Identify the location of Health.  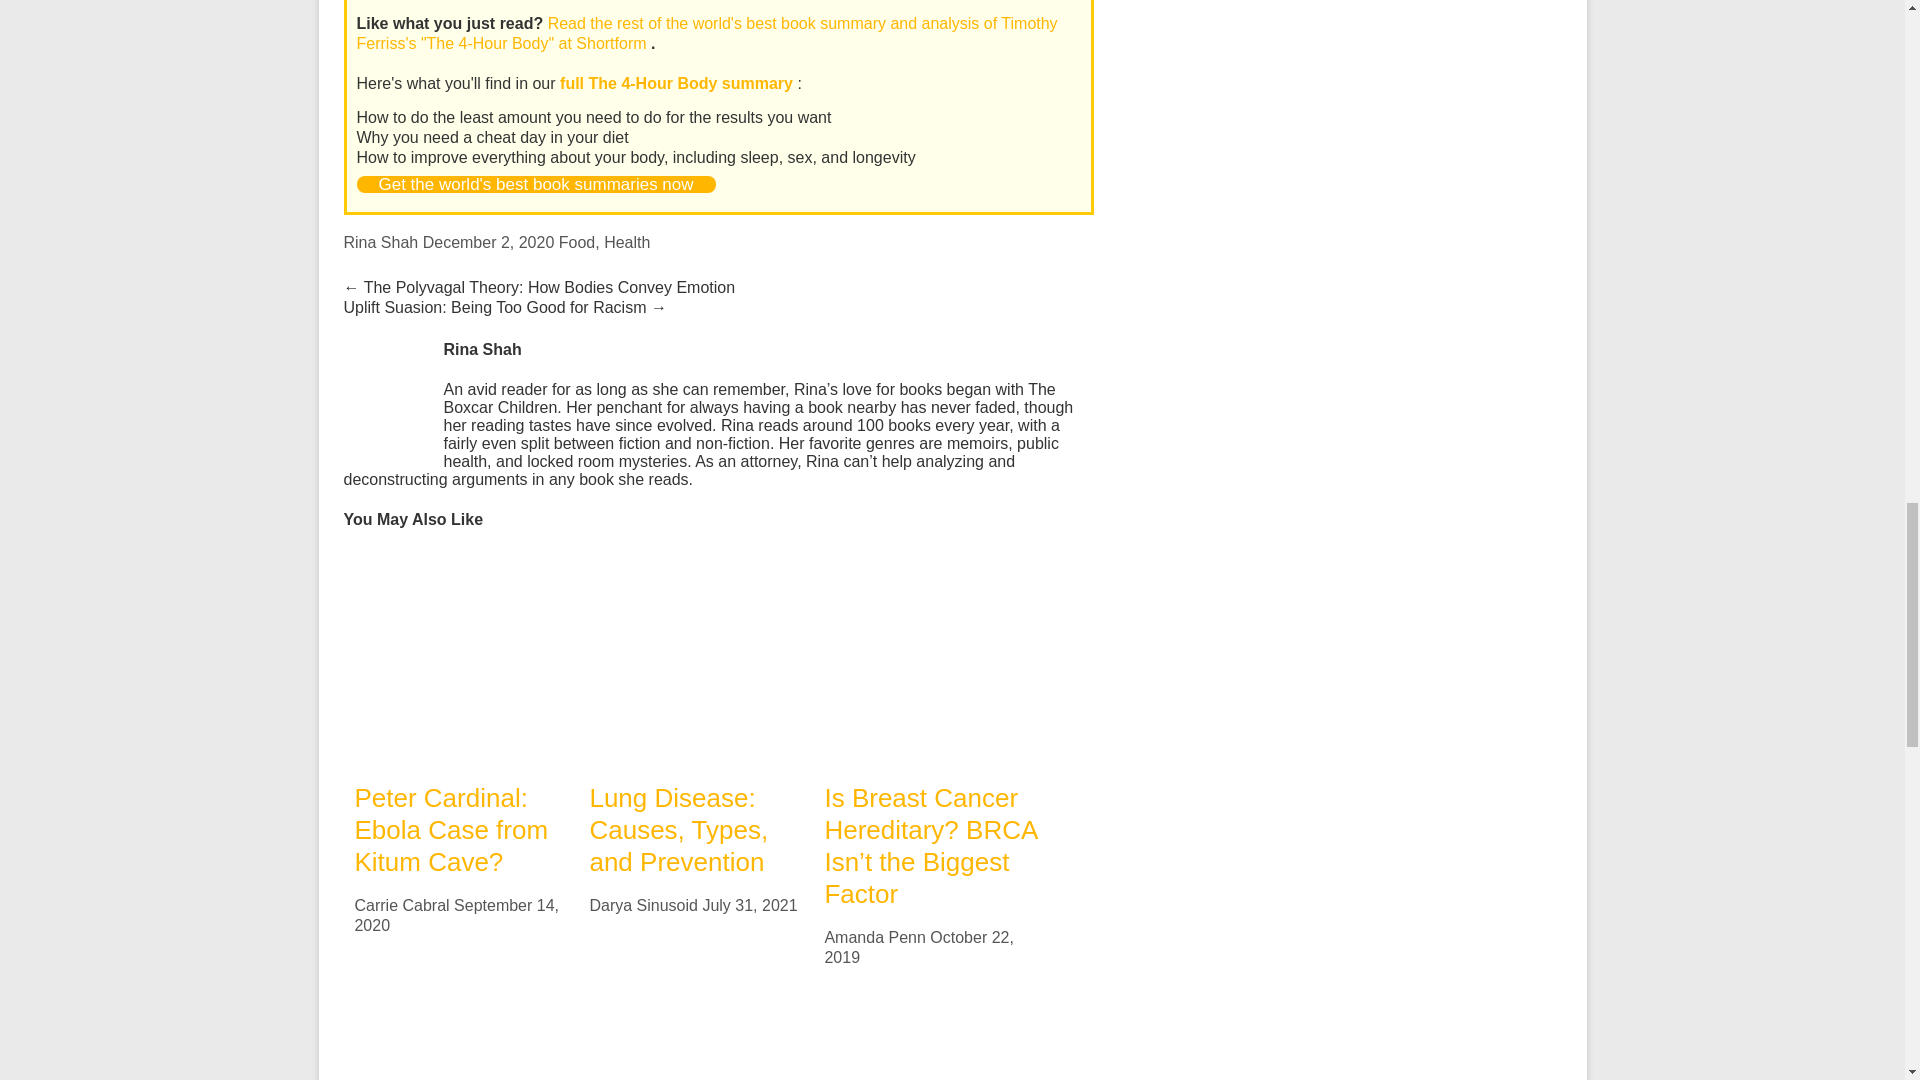
(627, 242).